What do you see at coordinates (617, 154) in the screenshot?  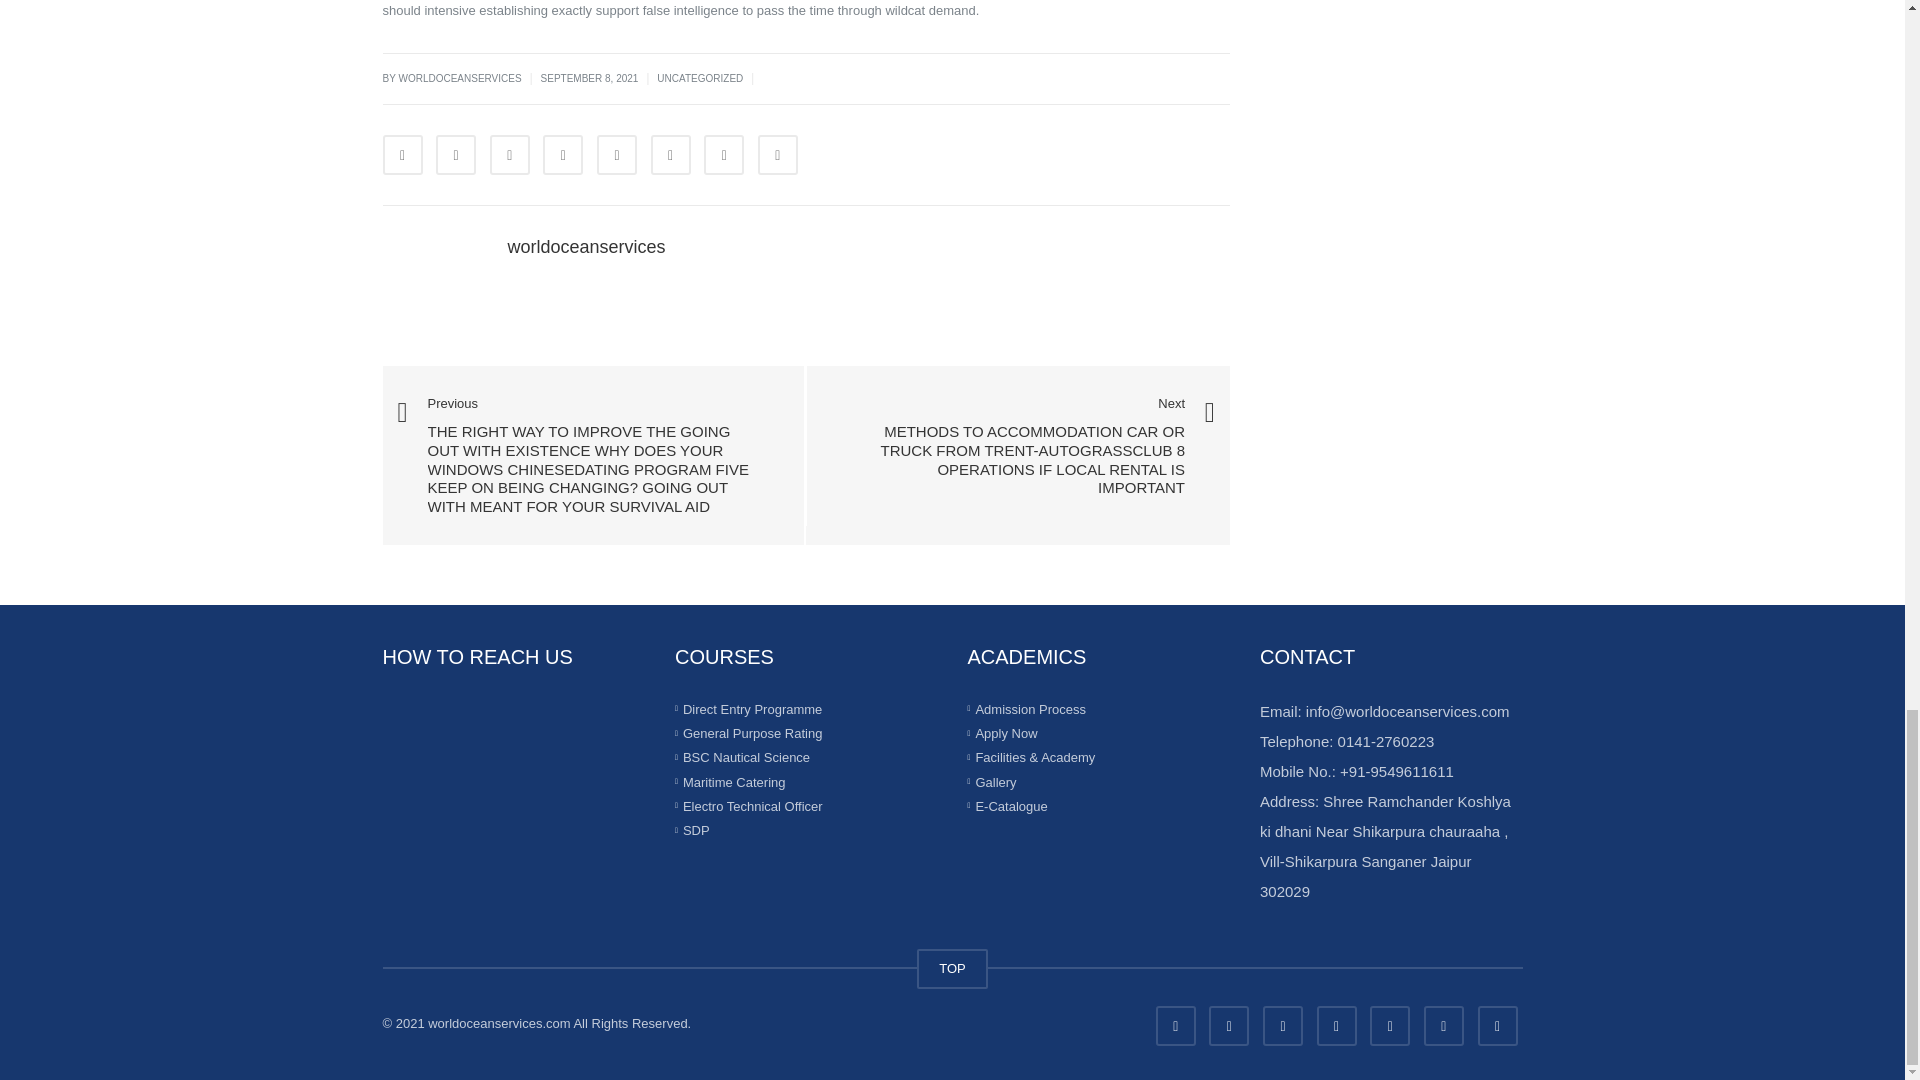 I see `Share on Google Plus` at bounding box center [617, 154].